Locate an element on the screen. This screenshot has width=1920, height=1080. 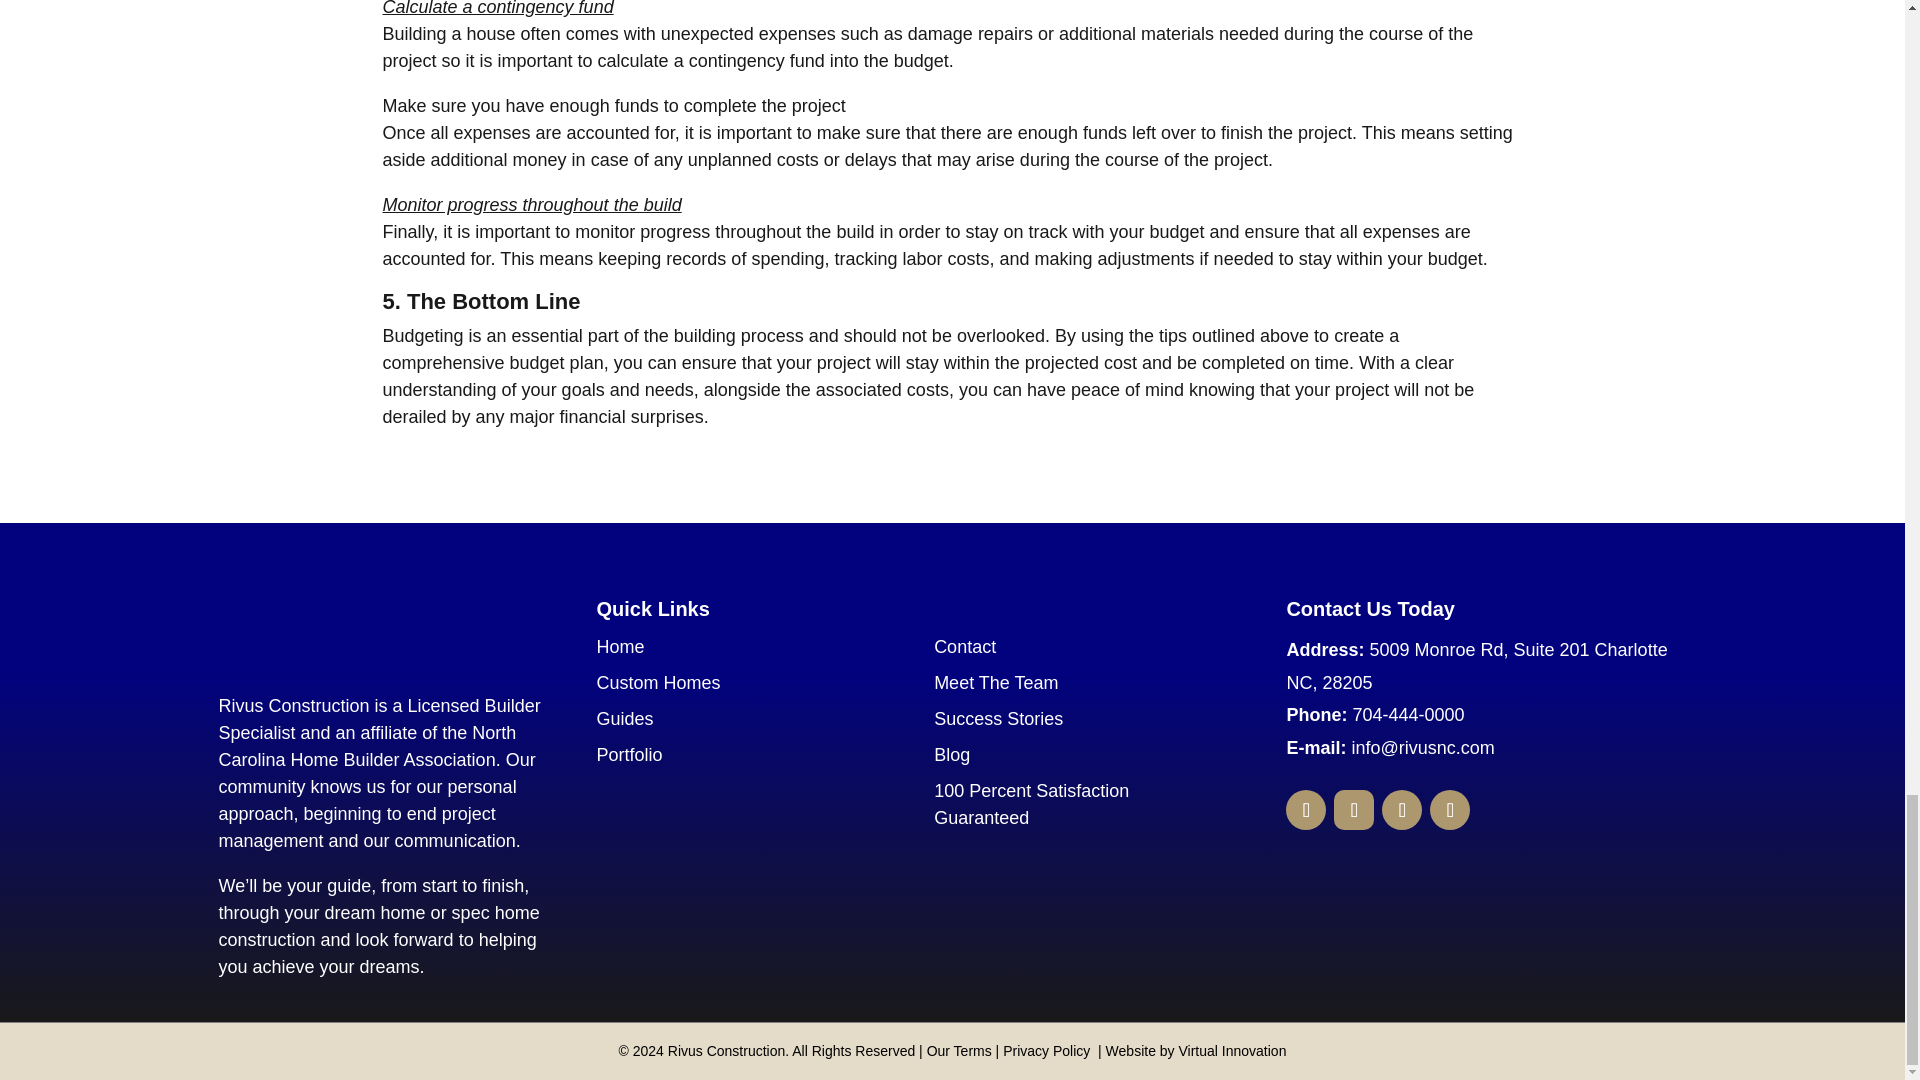
Follow on X is located at coordinates (1402, 810).